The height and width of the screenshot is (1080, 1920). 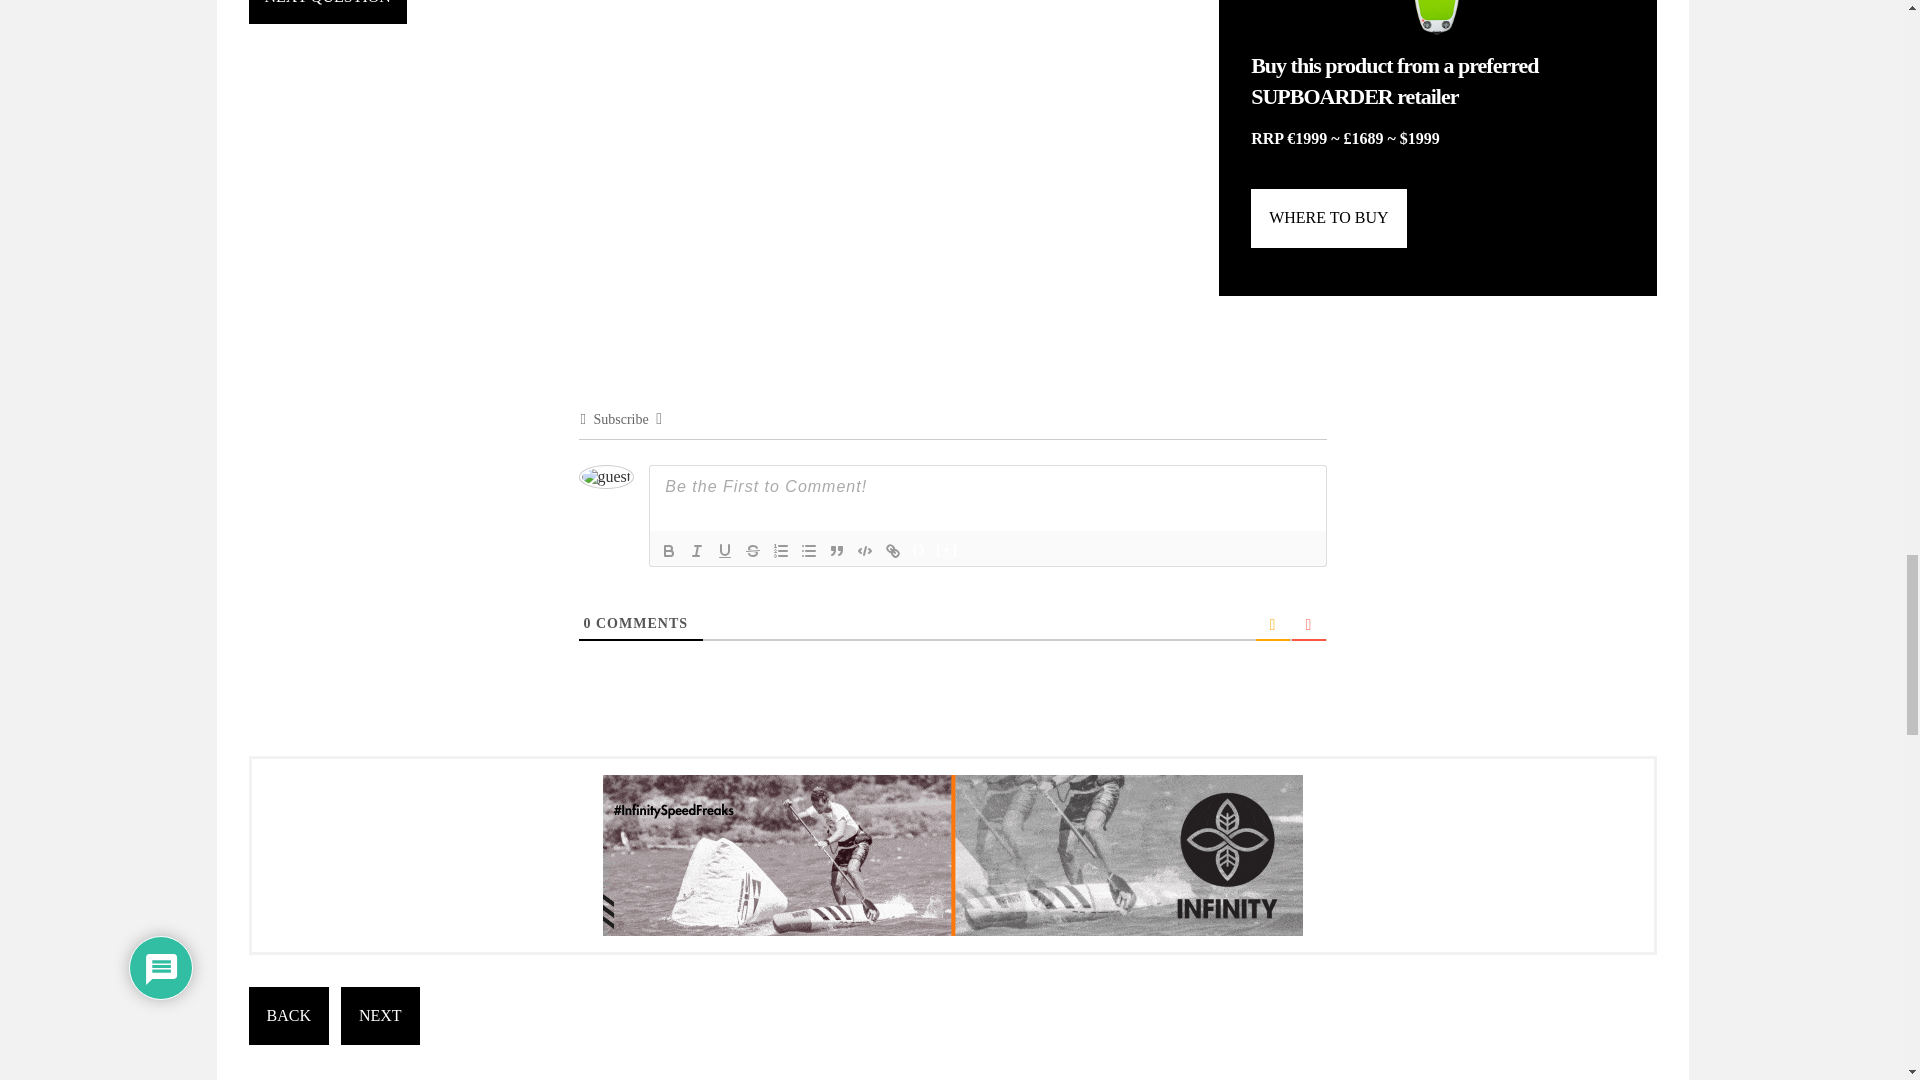 What do you see at coordinates (836, 550) in the screenshot?
I see `Blockquote` at bounding box center [836, 550].